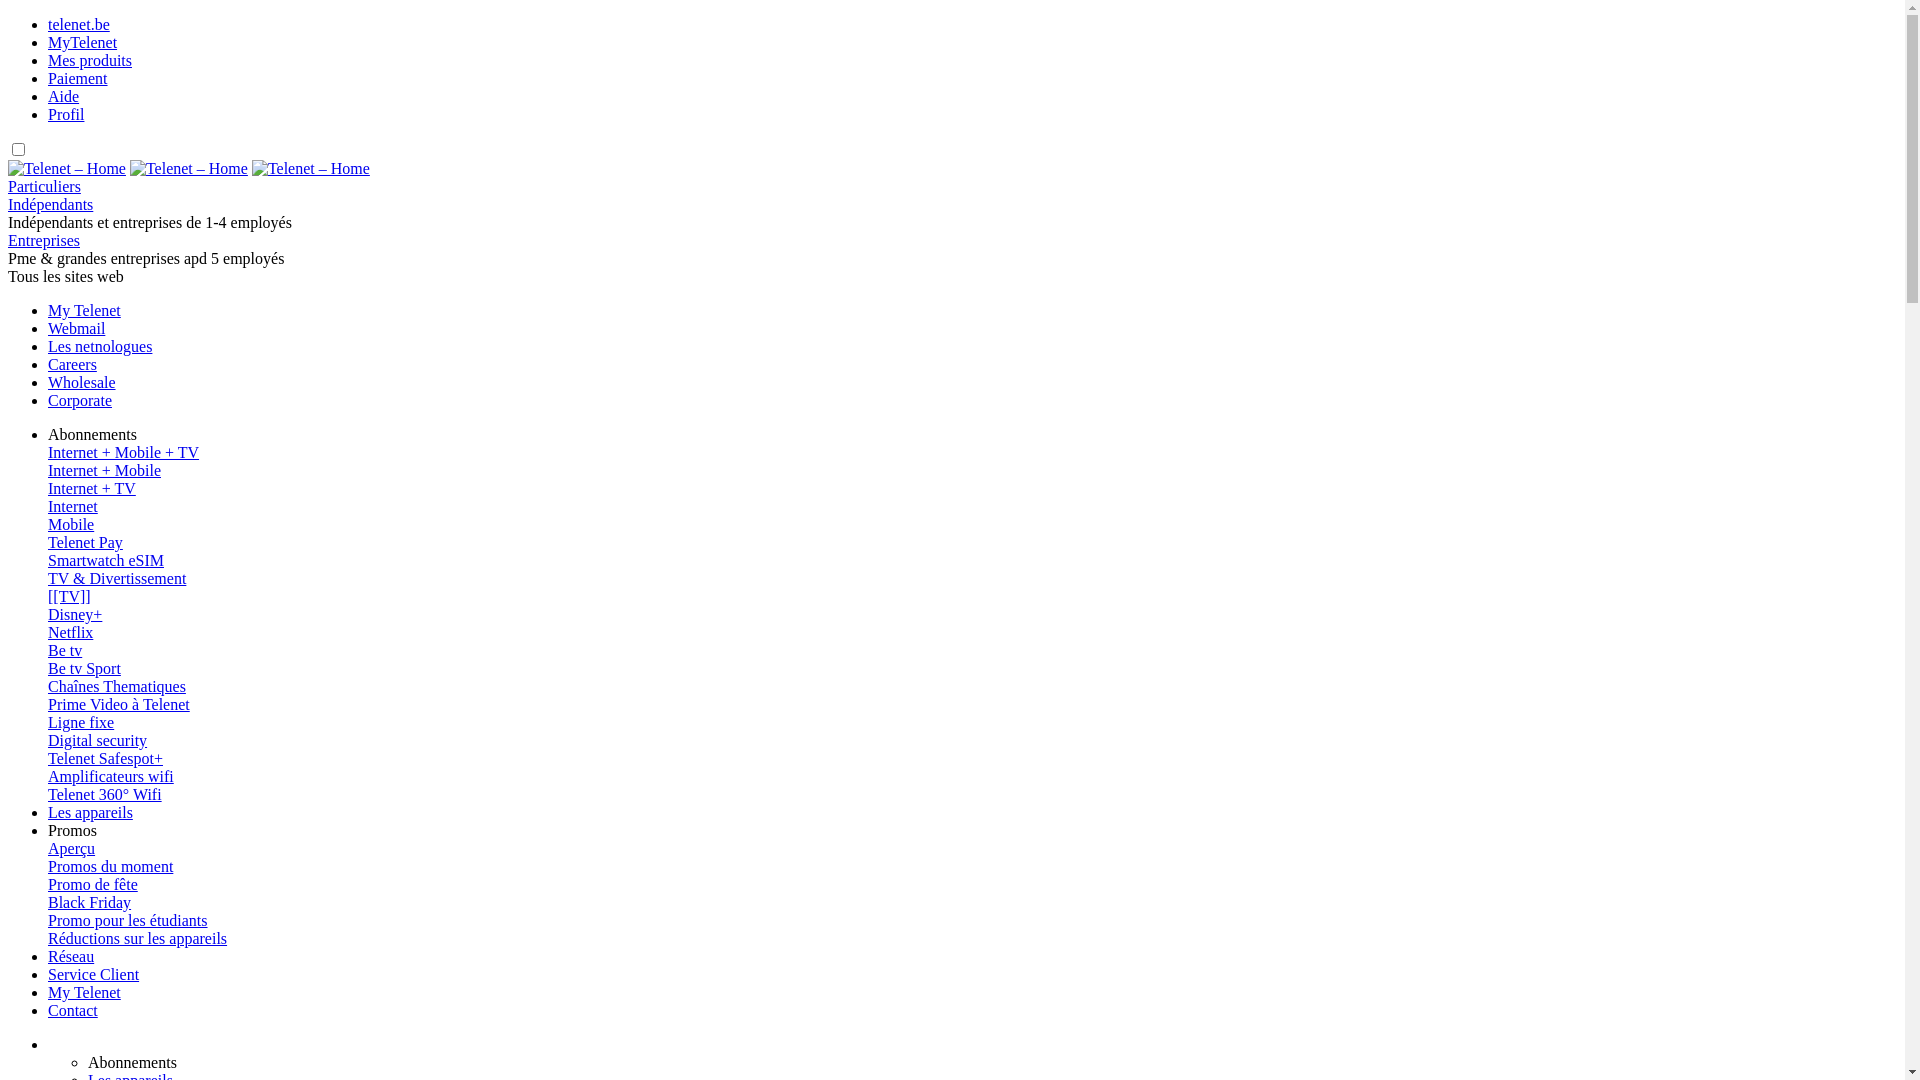 The height and width of the screenshot is (1080, 1920). Describe the element at coordinates (73, 1010) in the screenshot. I see `Contact` at that location.